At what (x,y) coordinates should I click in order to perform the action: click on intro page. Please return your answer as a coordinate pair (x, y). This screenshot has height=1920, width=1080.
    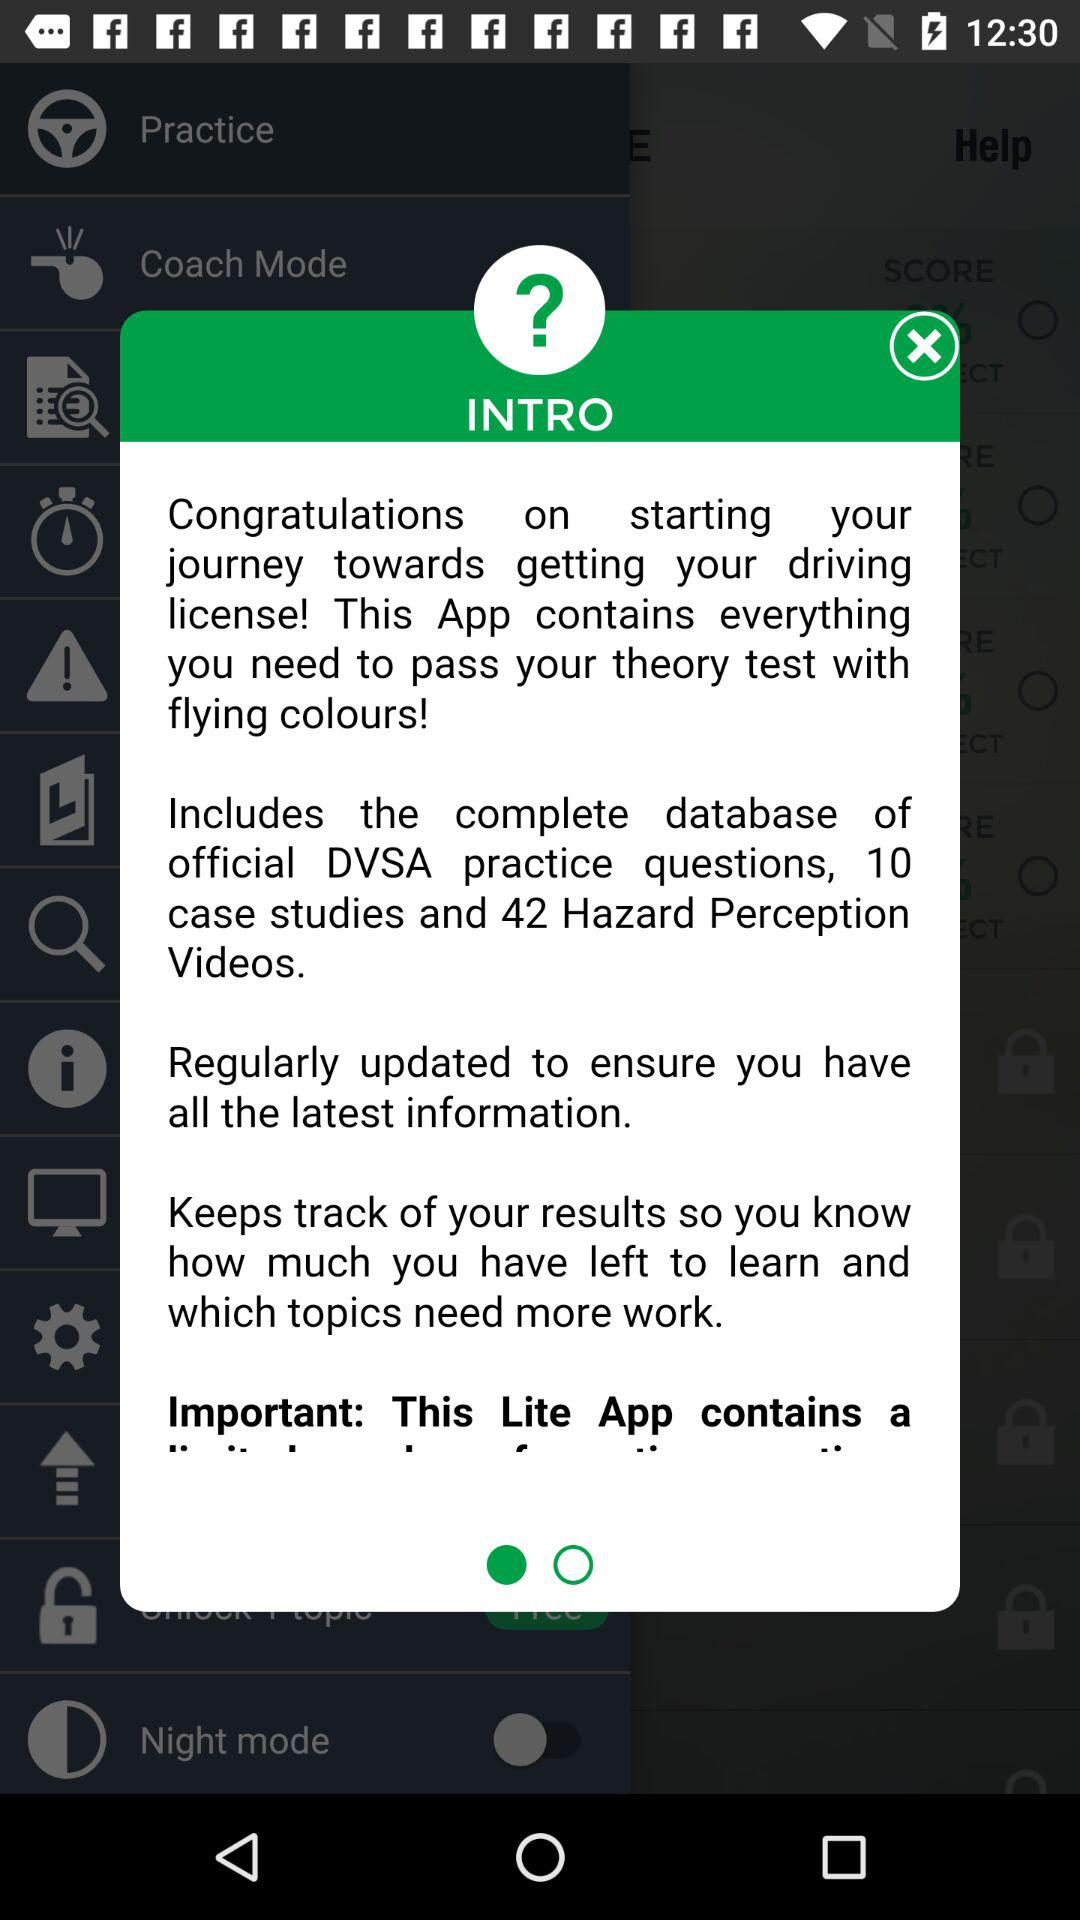
    Looking at the image, I should click on (540, 993).